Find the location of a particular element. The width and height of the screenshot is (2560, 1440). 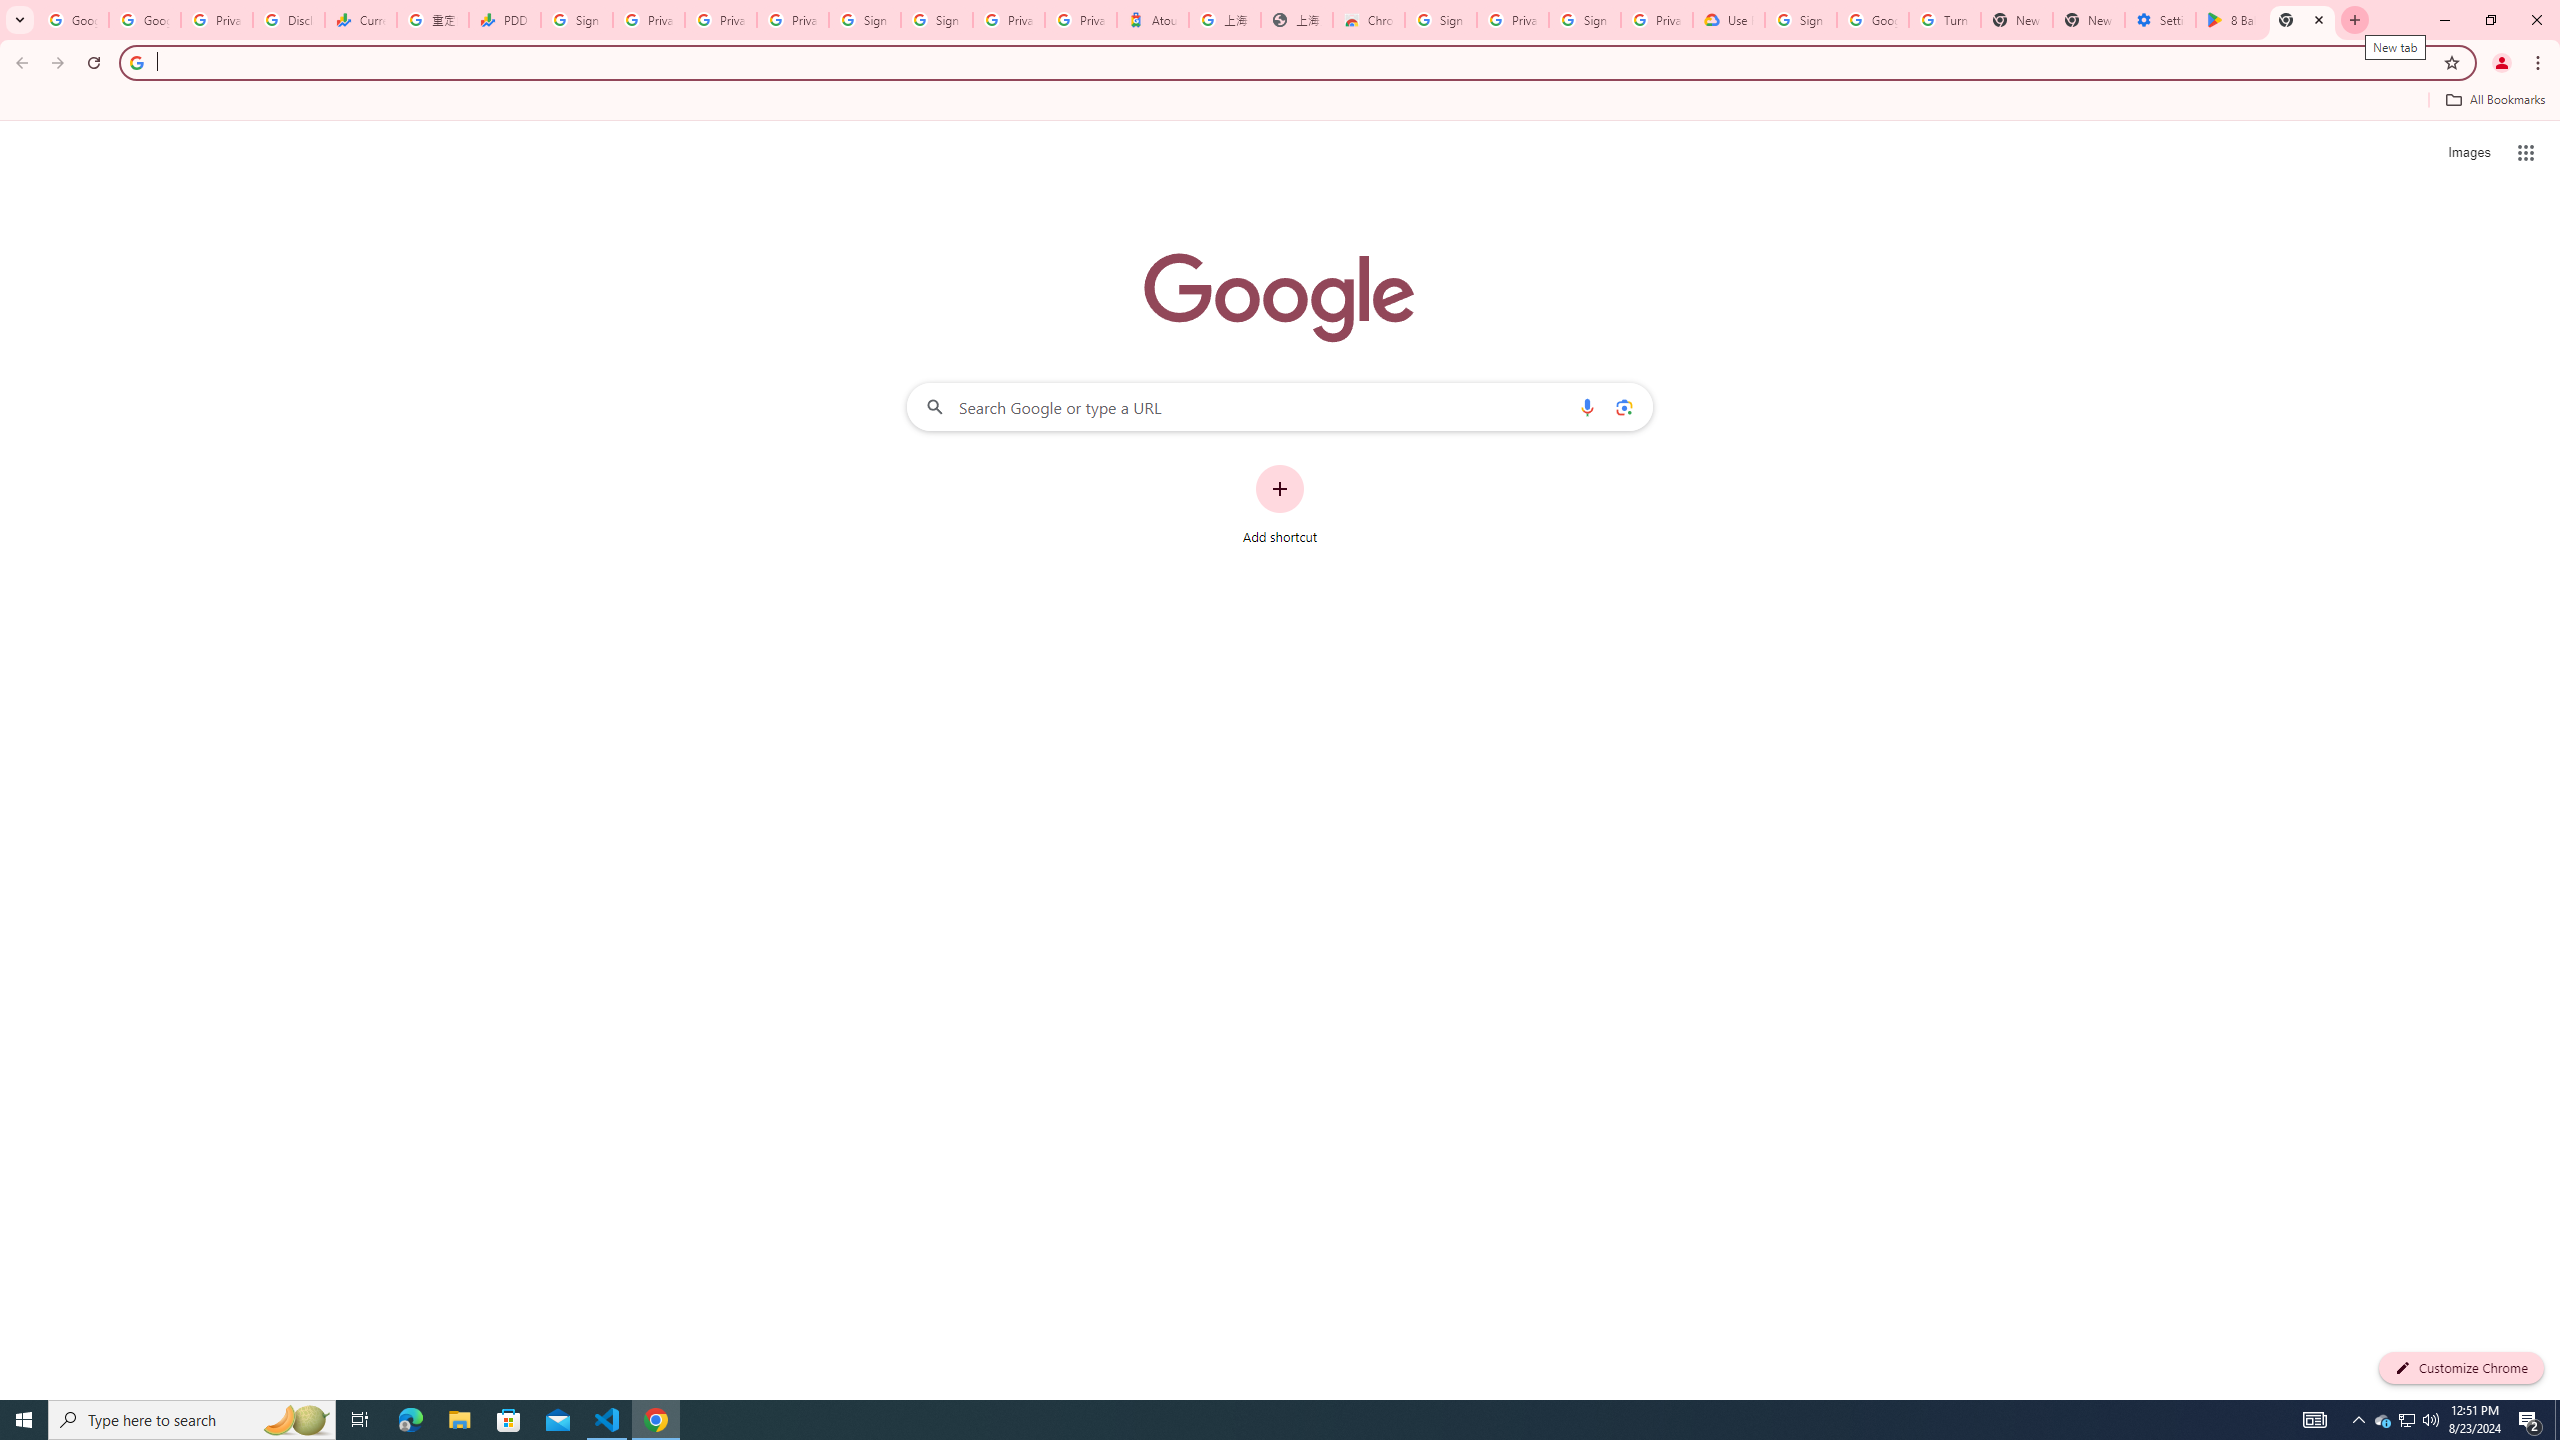

Google Account Help is located at coordinates (1872, 20).